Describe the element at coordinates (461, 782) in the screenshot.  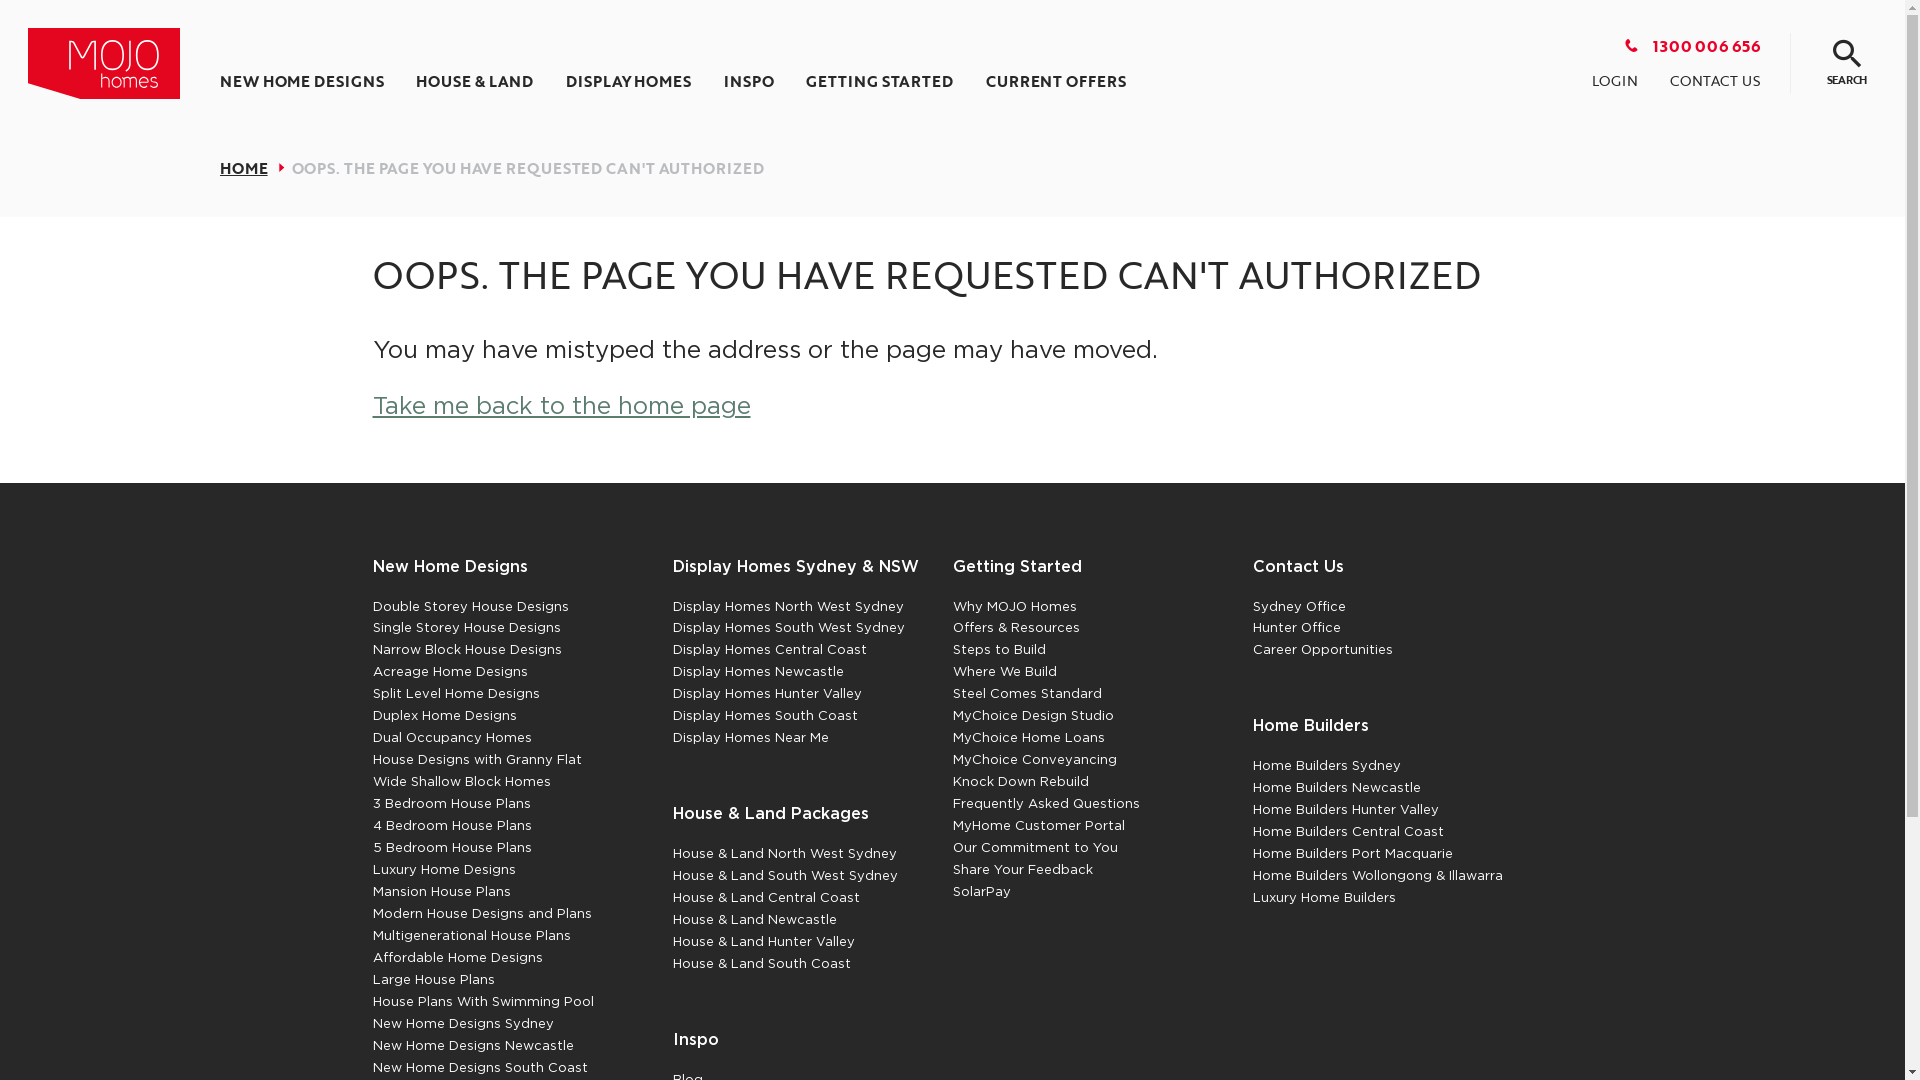
I see `Wide Shallow Block Homes` at that location.